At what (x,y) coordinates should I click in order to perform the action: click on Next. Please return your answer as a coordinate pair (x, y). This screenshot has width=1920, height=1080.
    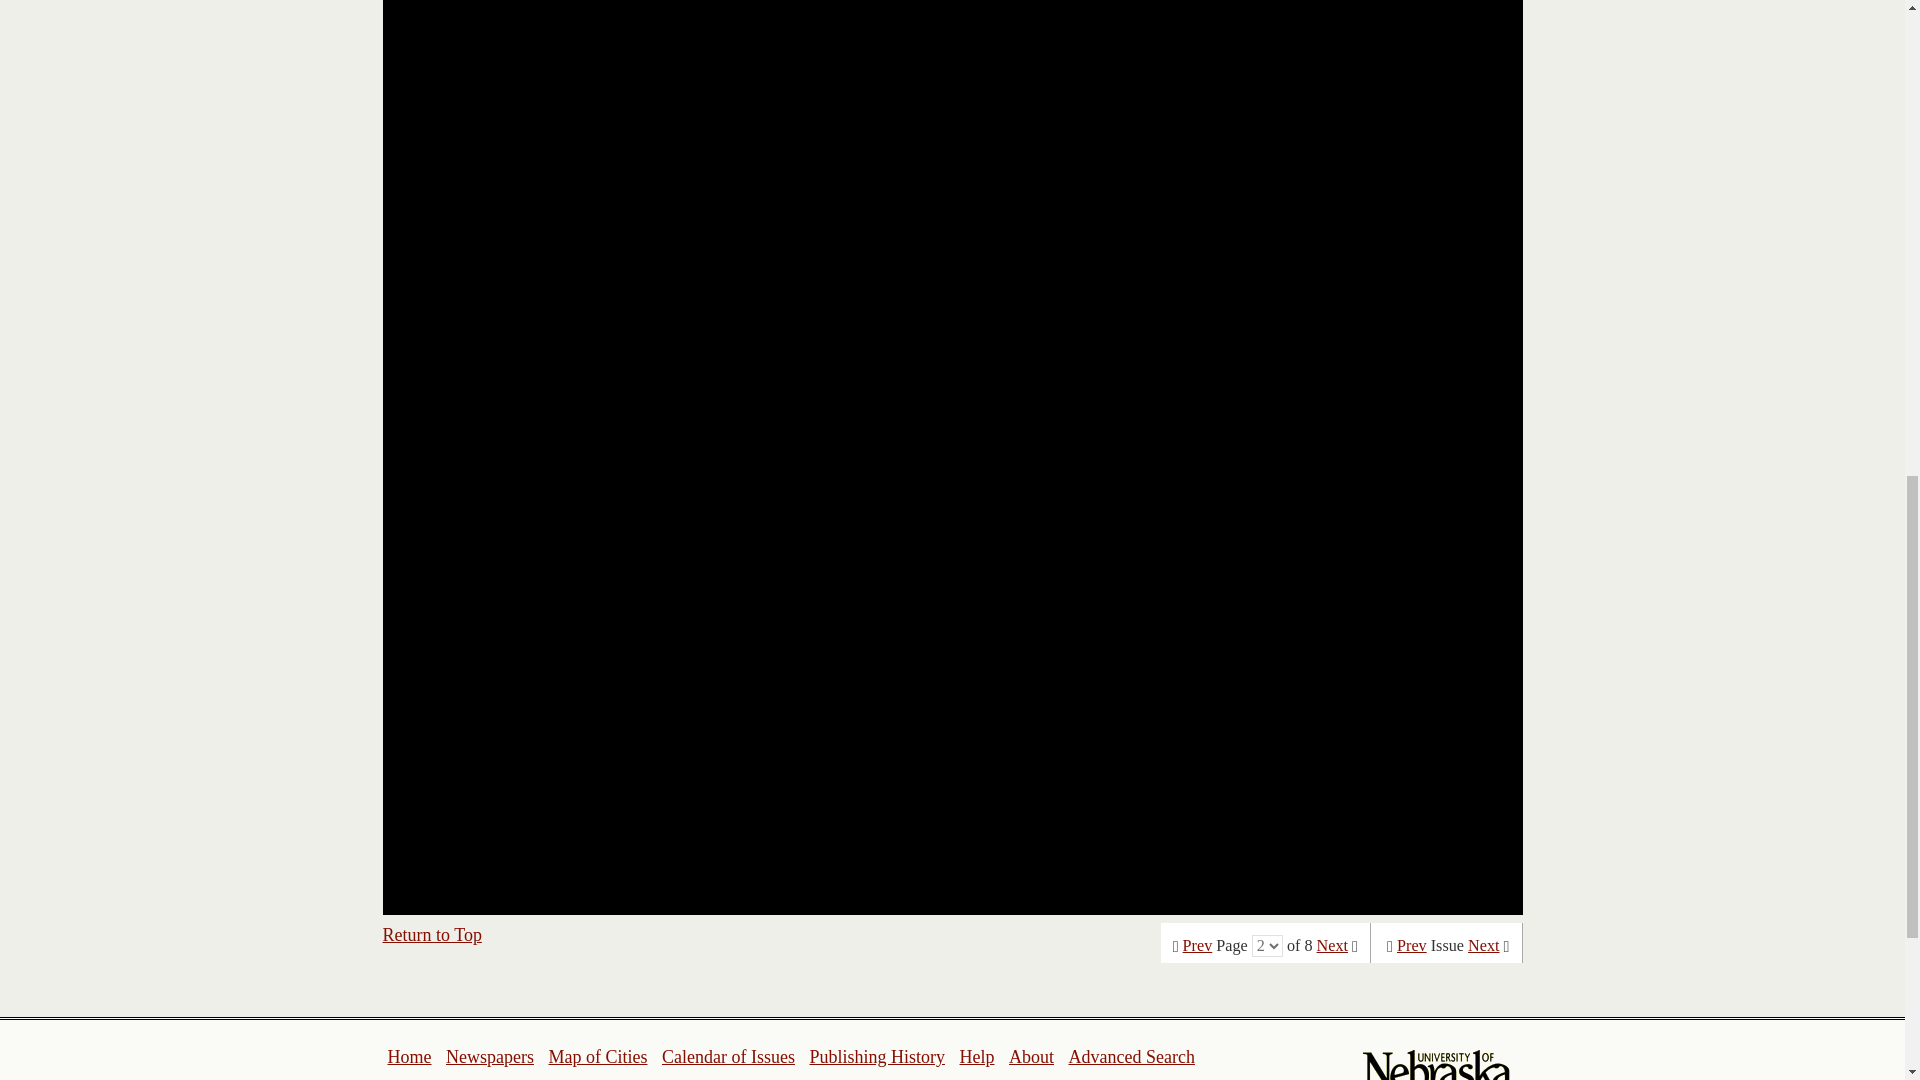
    Looking at the image, I should click on (1484, 946).